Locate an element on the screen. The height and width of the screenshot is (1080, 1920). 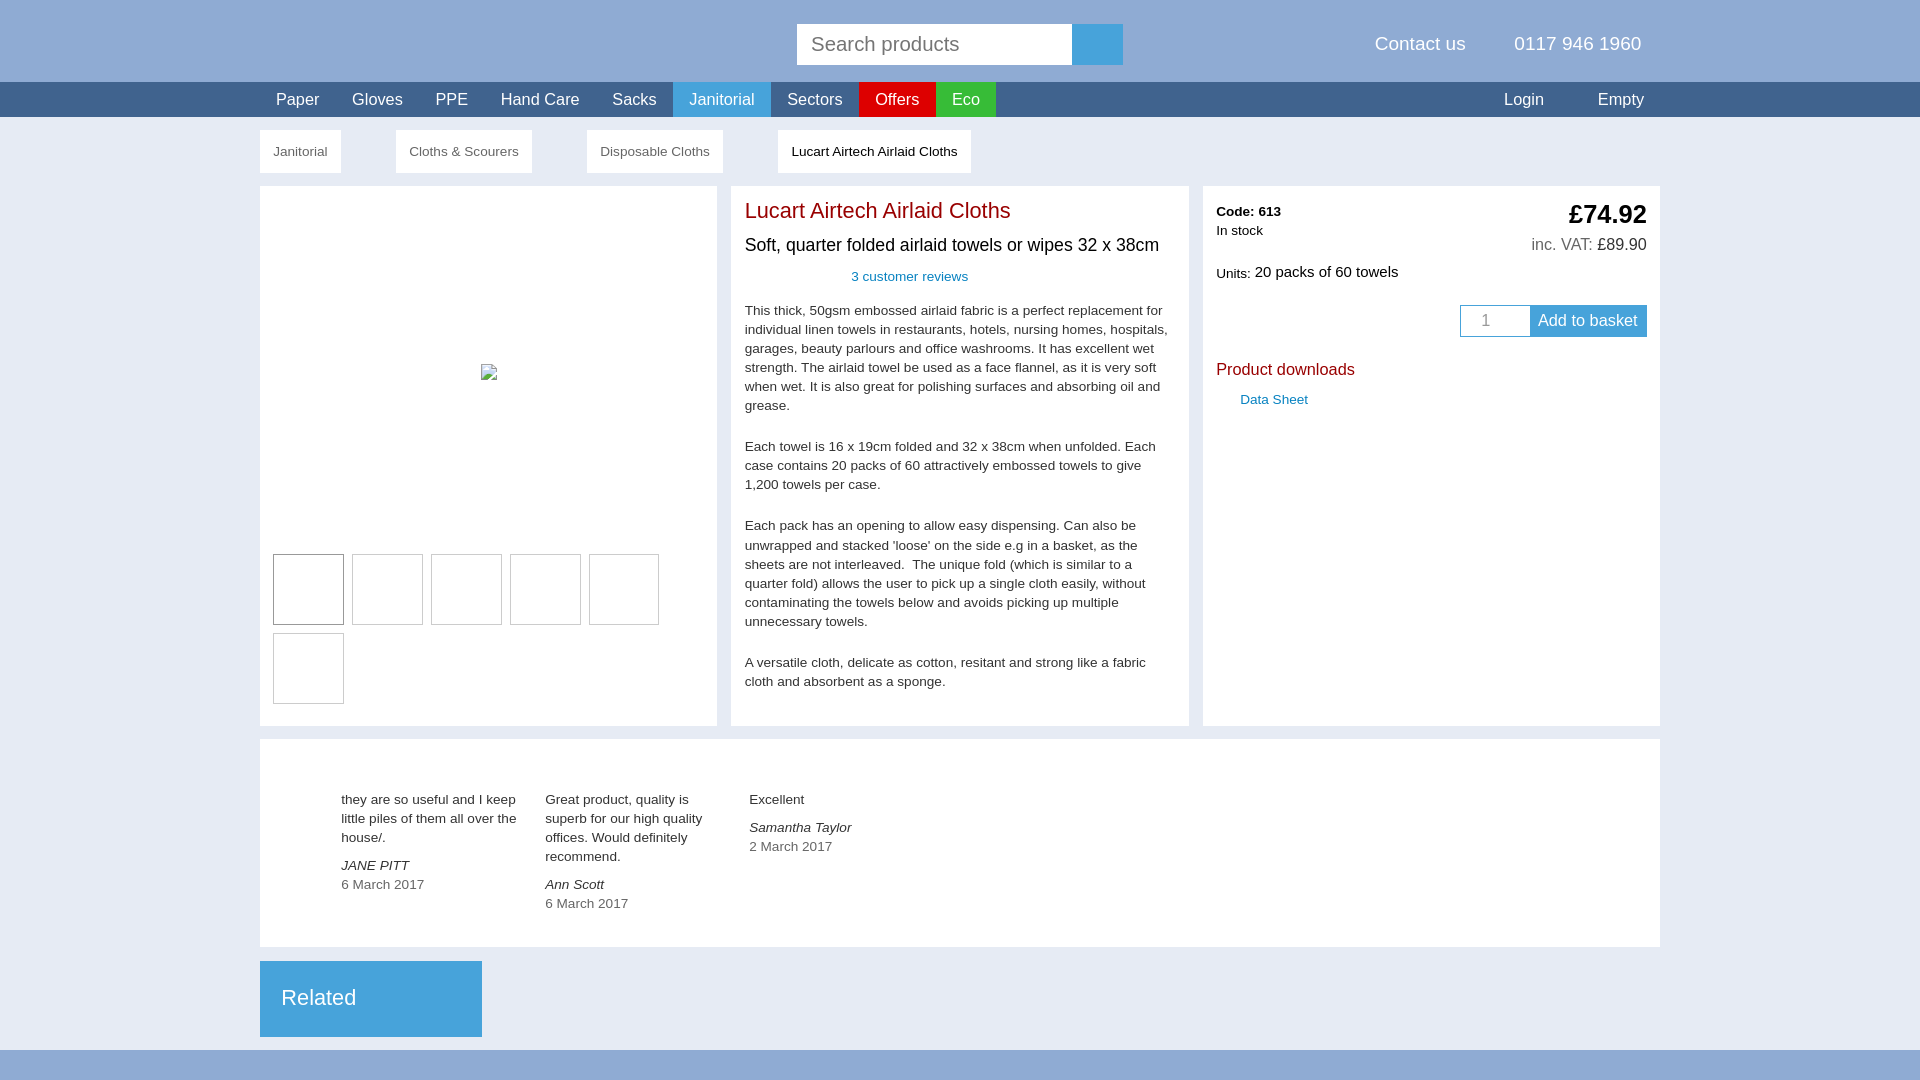
0117 946 1960 is located at coordinates (1564, 43).